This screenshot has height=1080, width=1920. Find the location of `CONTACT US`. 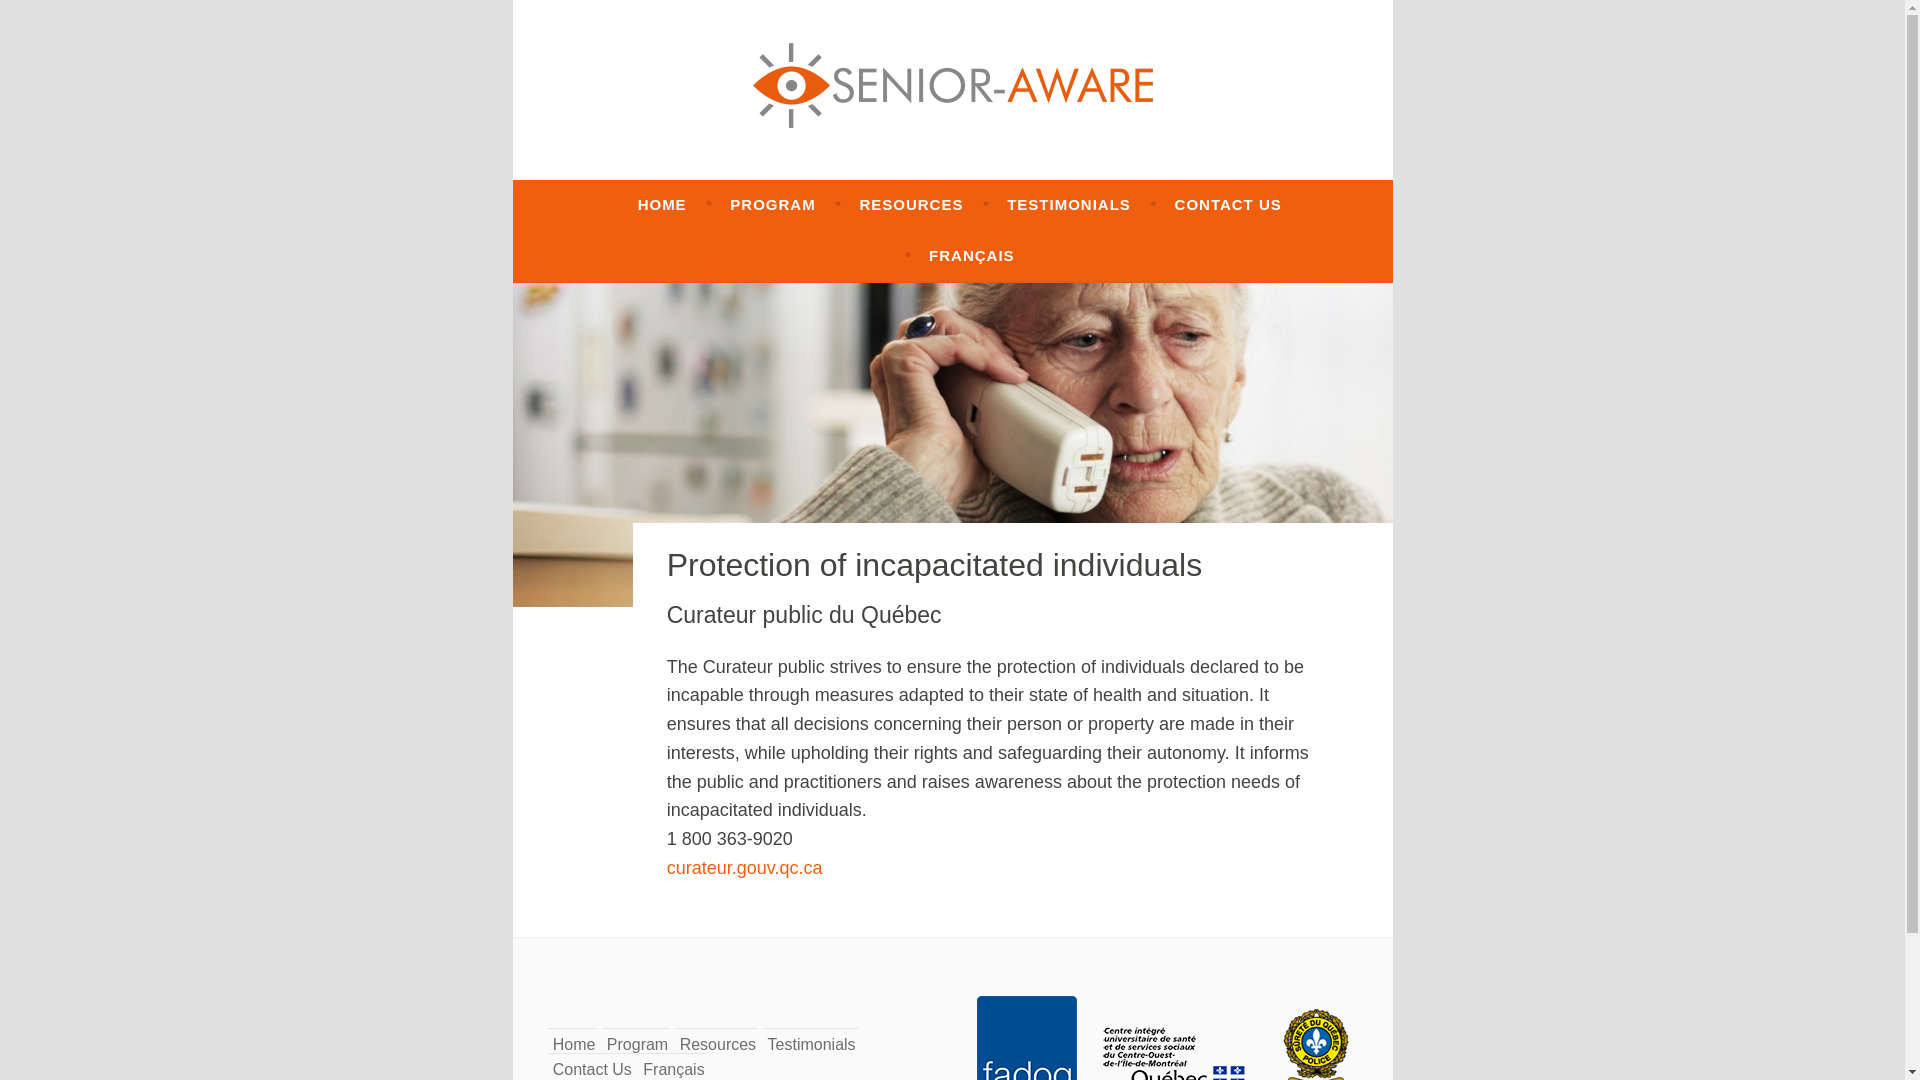

CONTACT US is located at coordinates (1228, 204).